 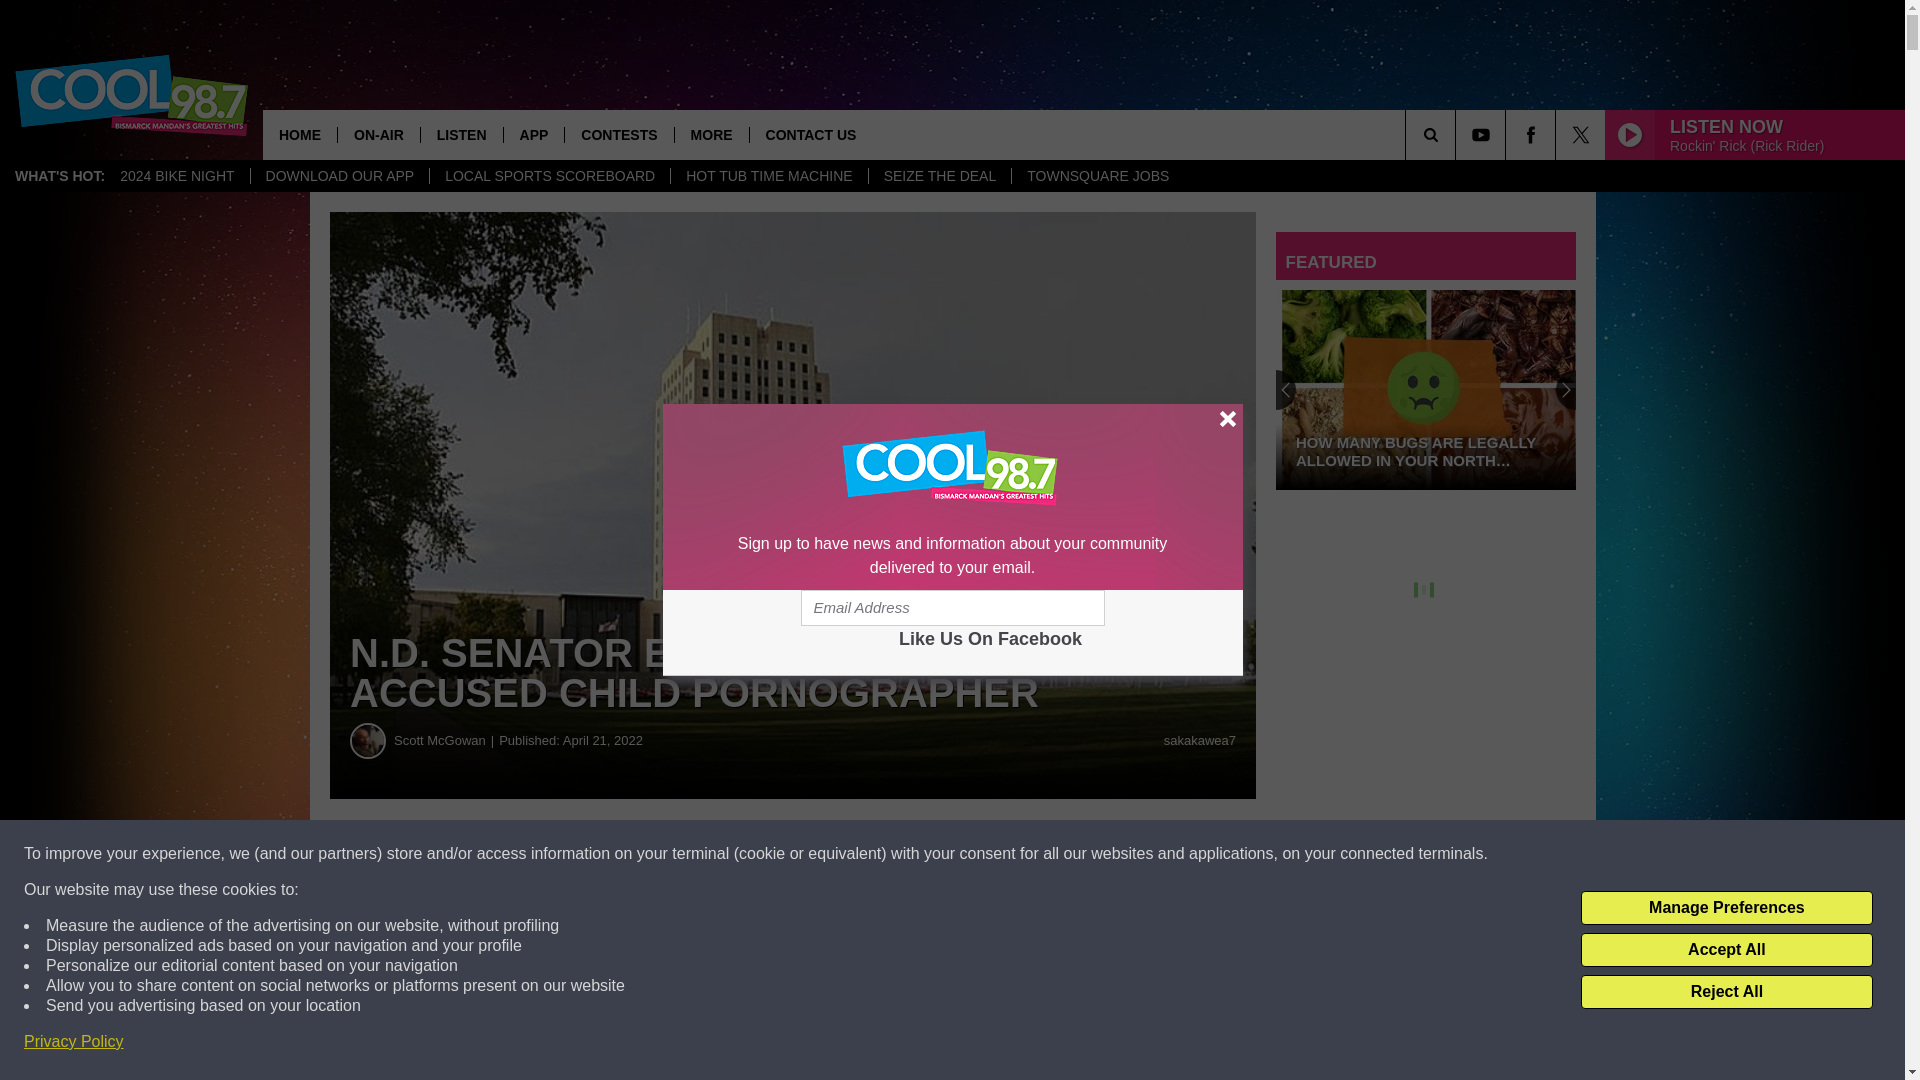 I want to click on Privacy Policy, so click(x=74, y=1042).